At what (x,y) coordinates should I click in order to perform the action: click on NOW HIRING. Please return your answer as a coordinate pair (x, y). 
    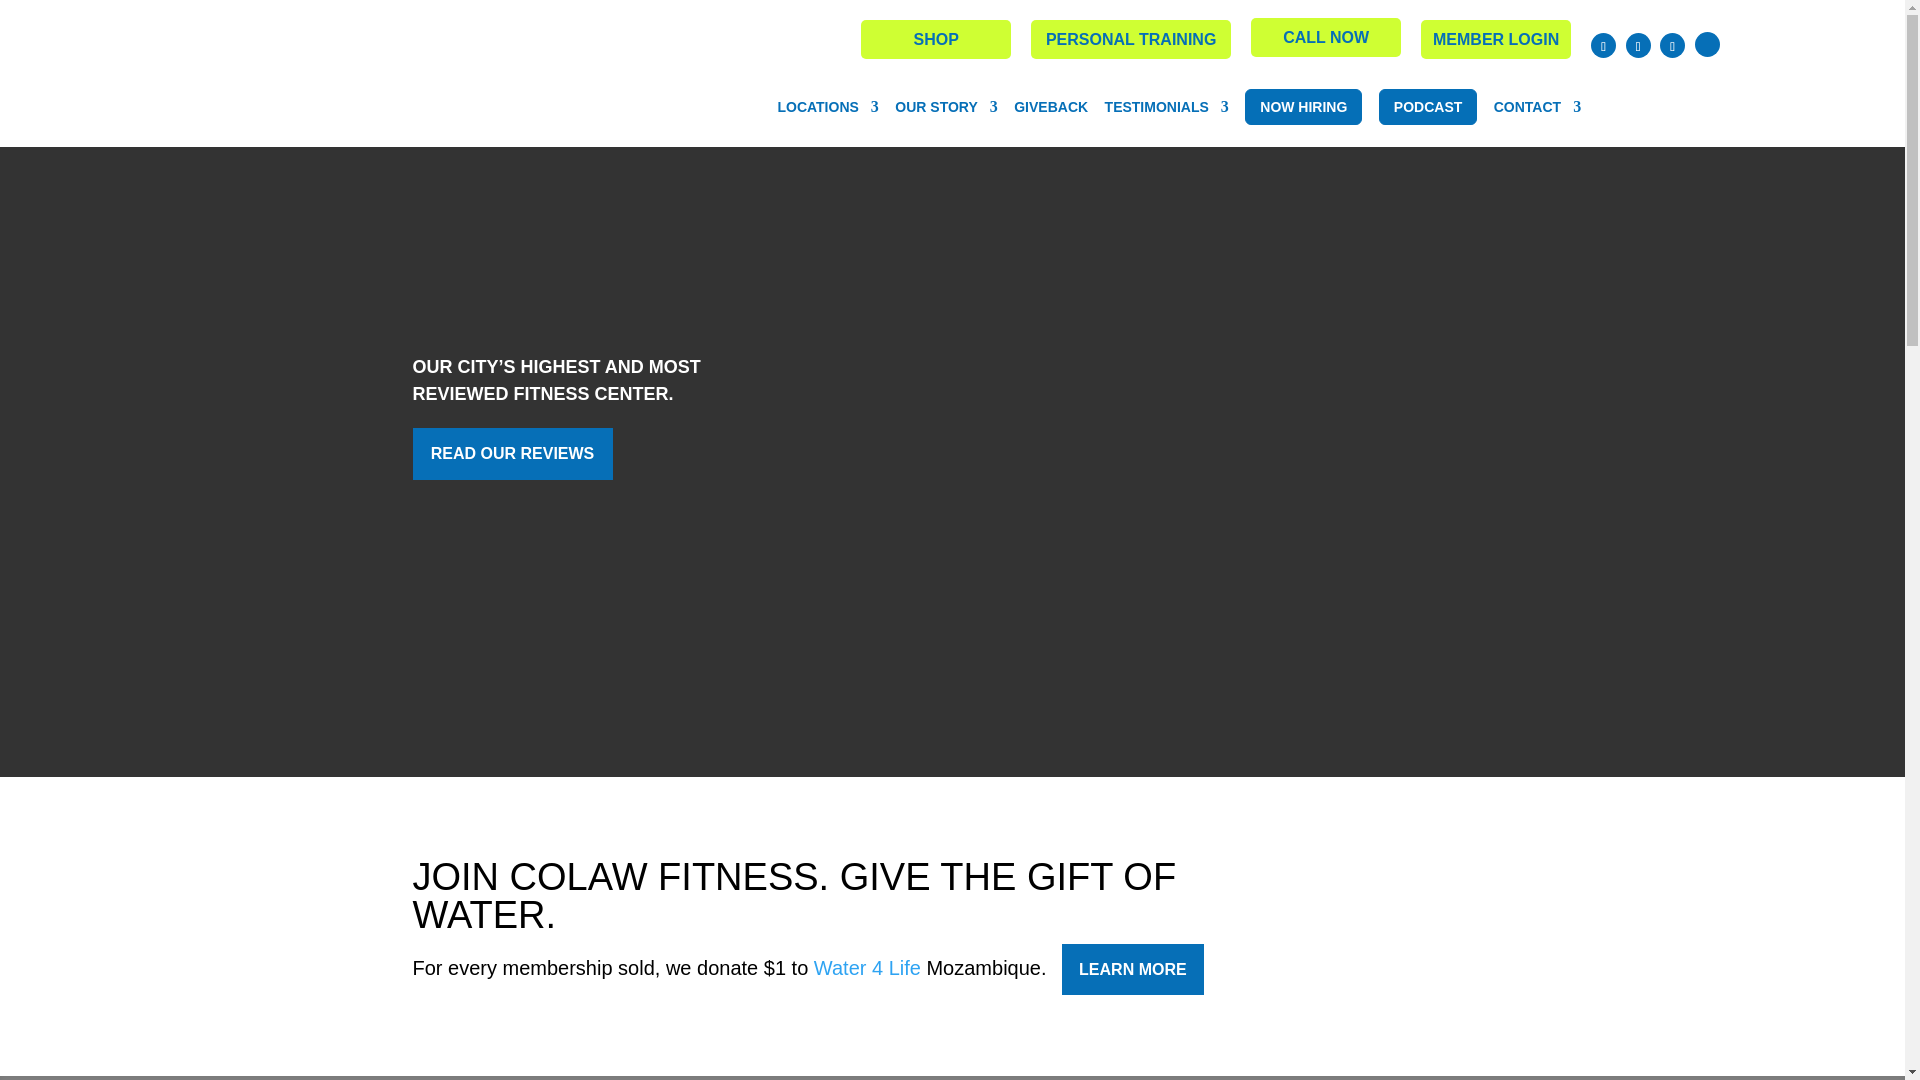
    Looking at the image, I should click on (1302, 106).